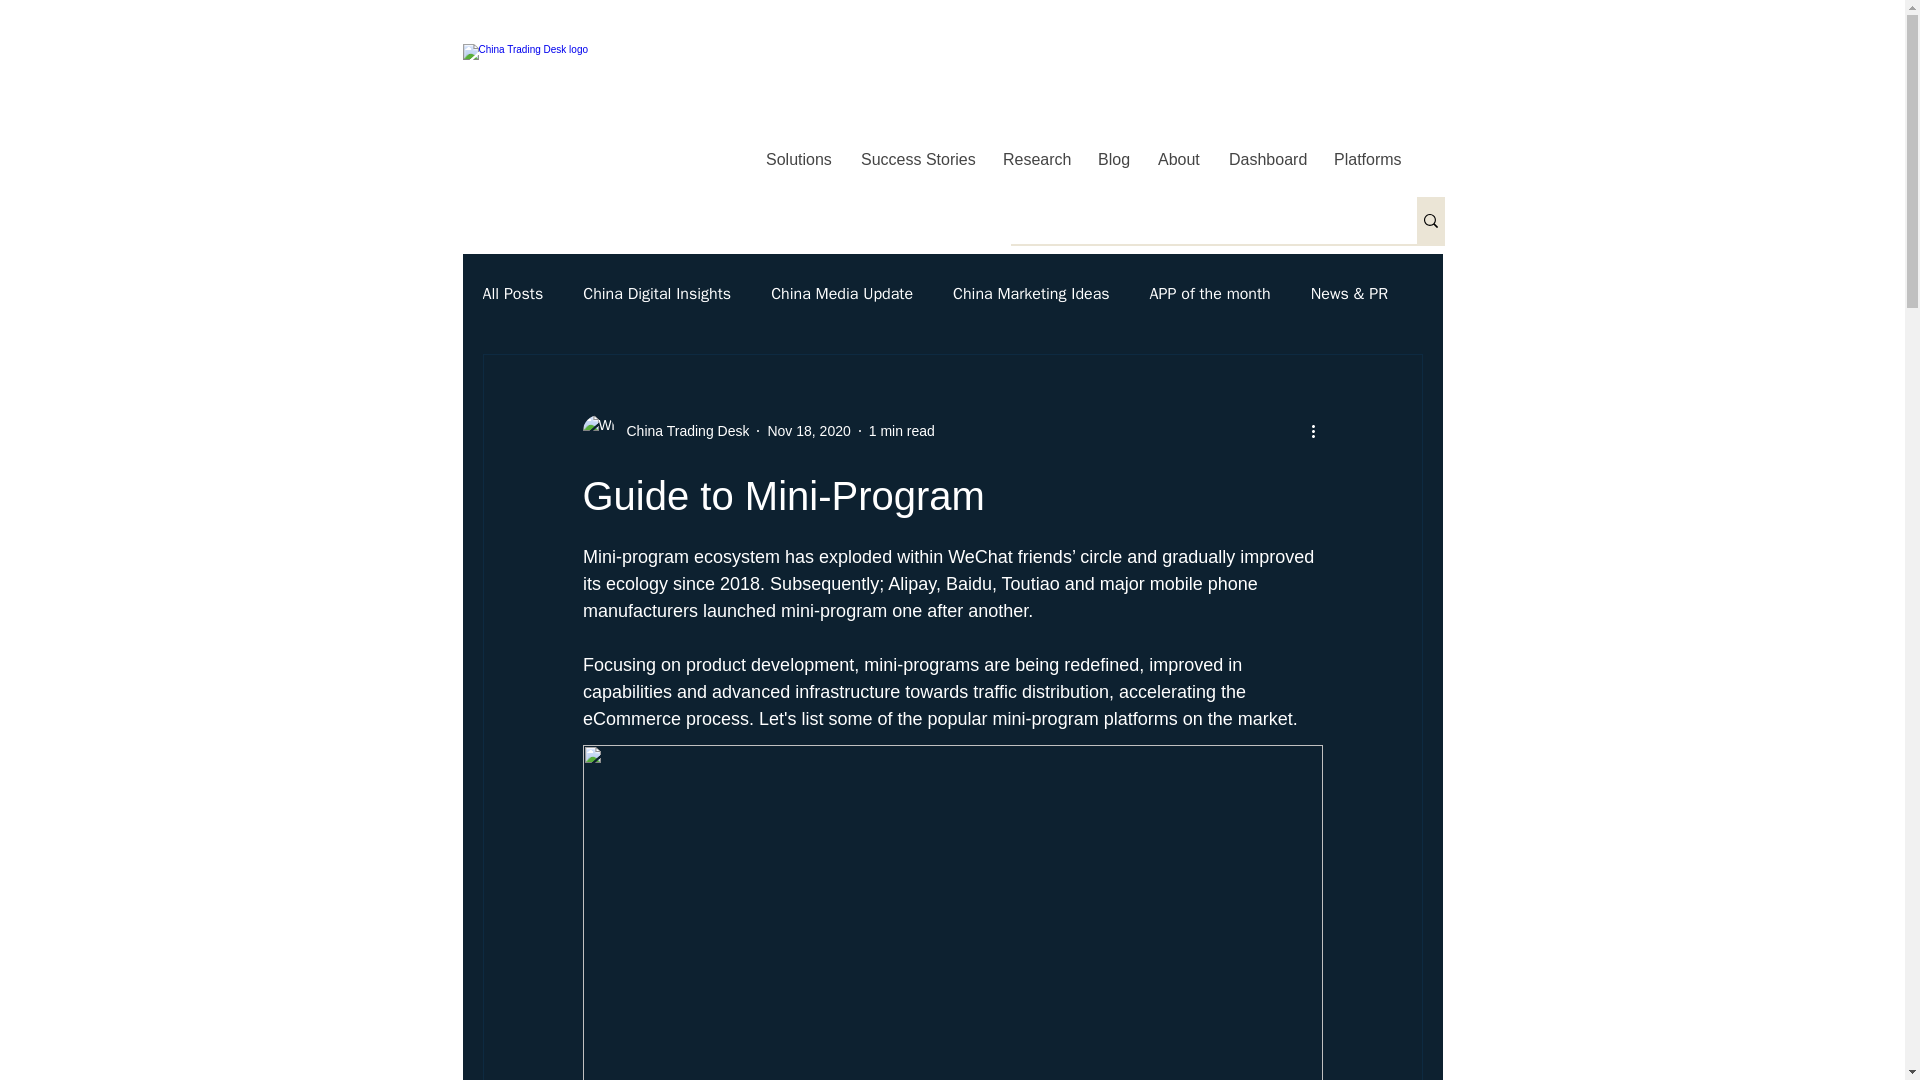  Describe the element at coordinates (681, 430) in the screenshot. I see `China Trading Desk` at that location.